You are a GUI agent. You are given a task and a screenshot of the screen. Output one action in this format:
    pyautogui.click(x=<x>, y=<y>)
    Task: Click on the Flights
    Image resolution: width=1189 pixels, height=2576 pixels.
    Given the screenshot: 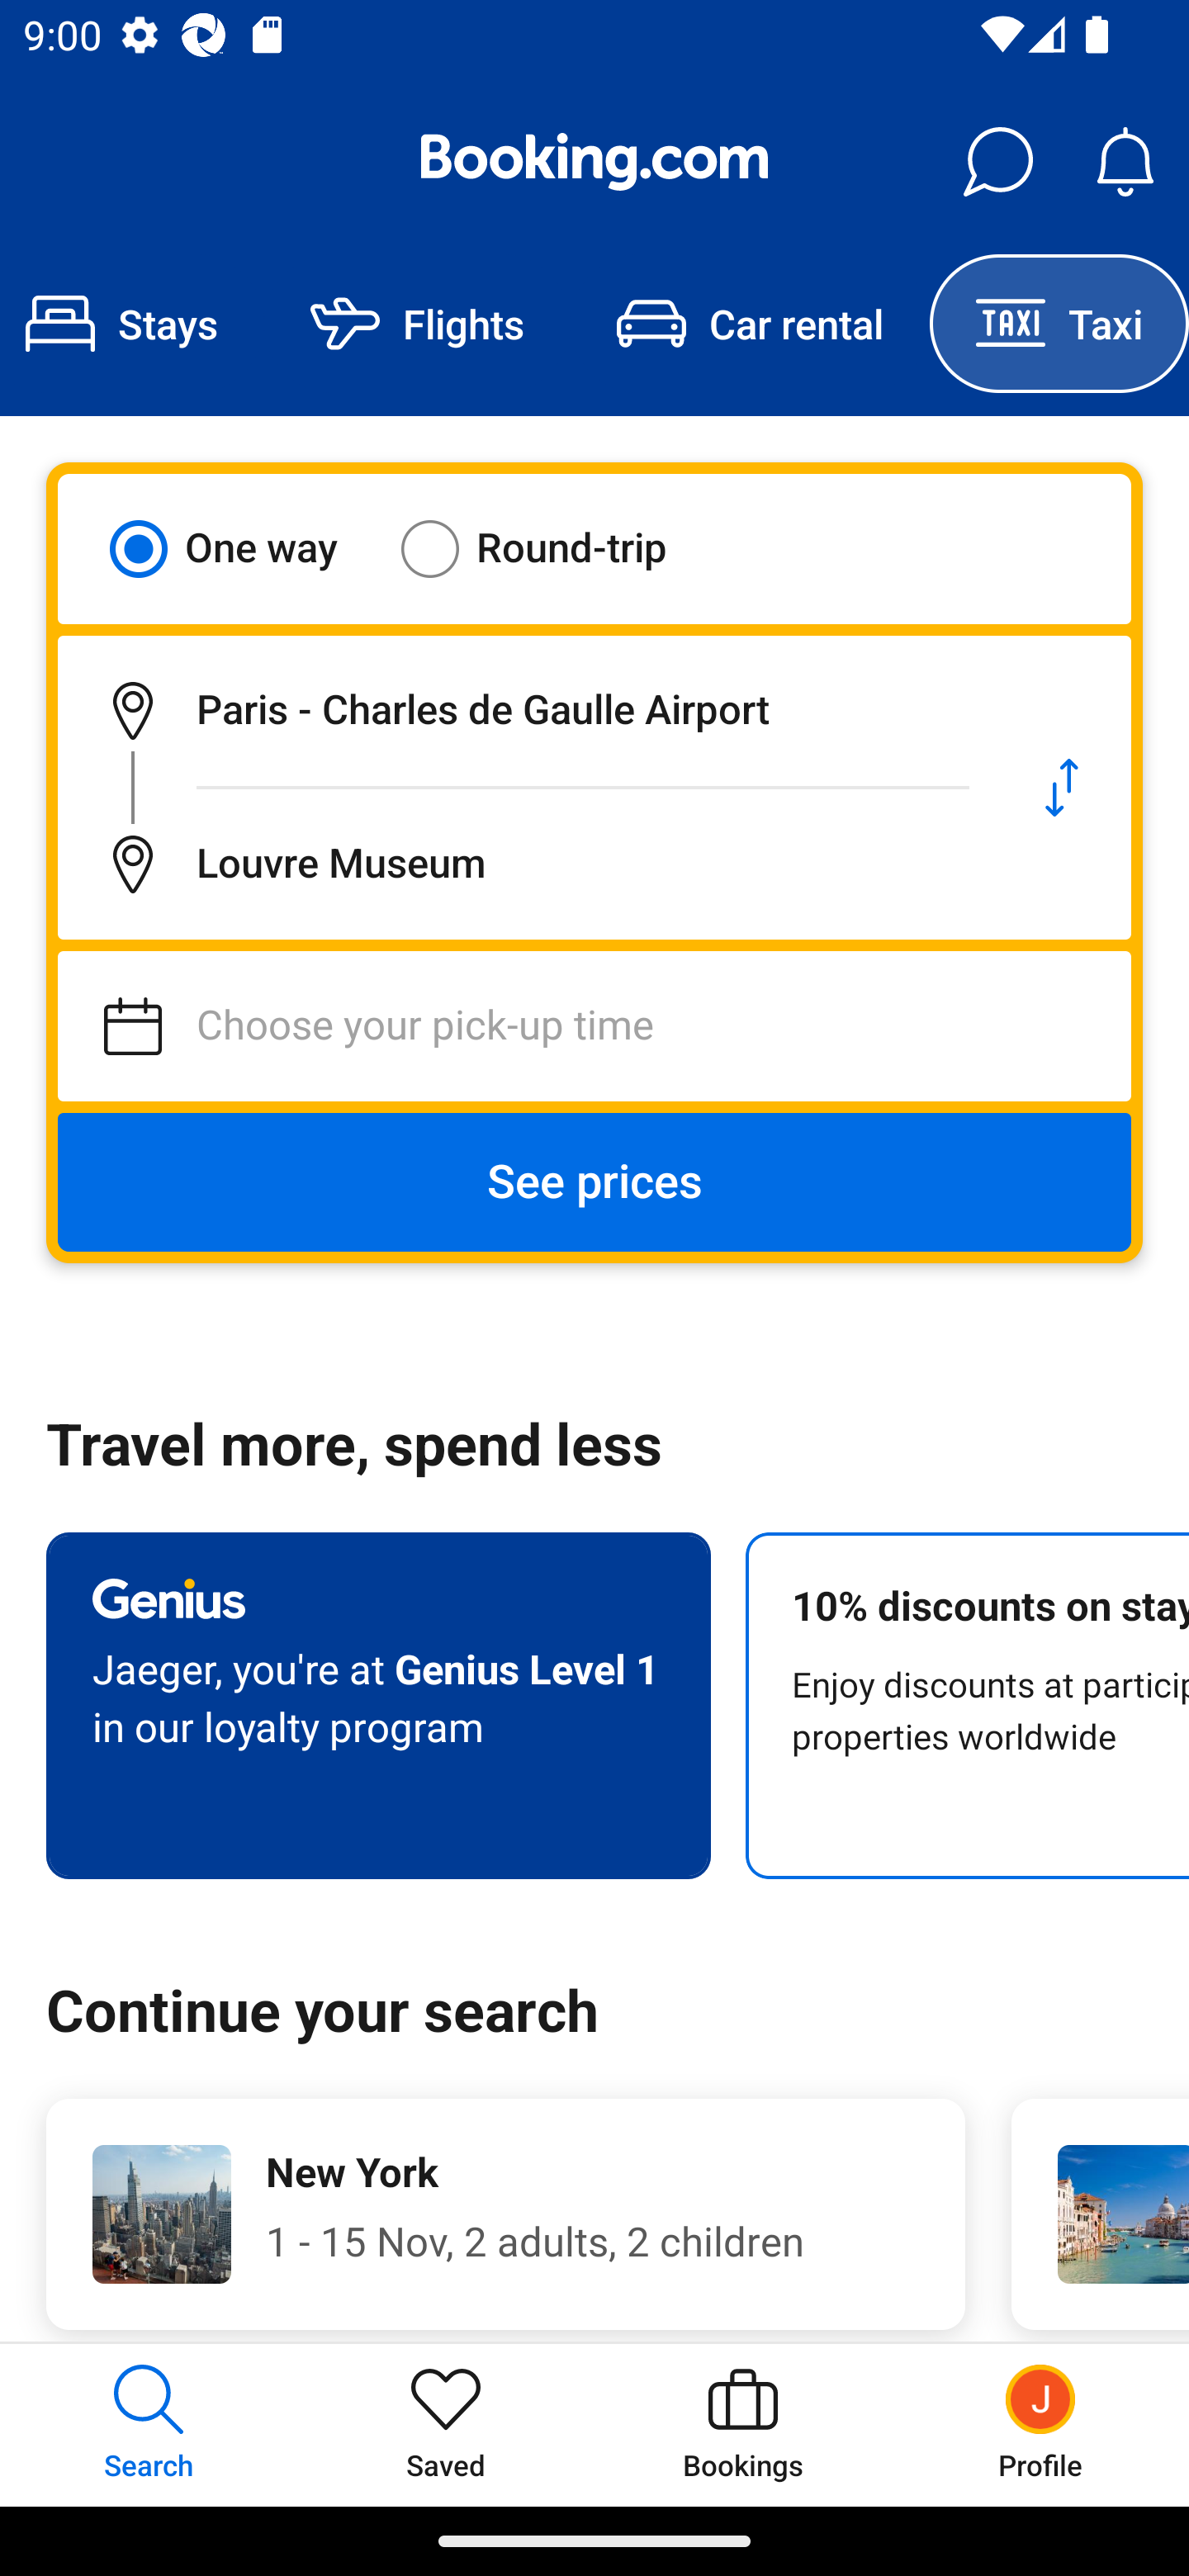 What is the action you would take?
    pyautogui.click(x=417, y=324)
    